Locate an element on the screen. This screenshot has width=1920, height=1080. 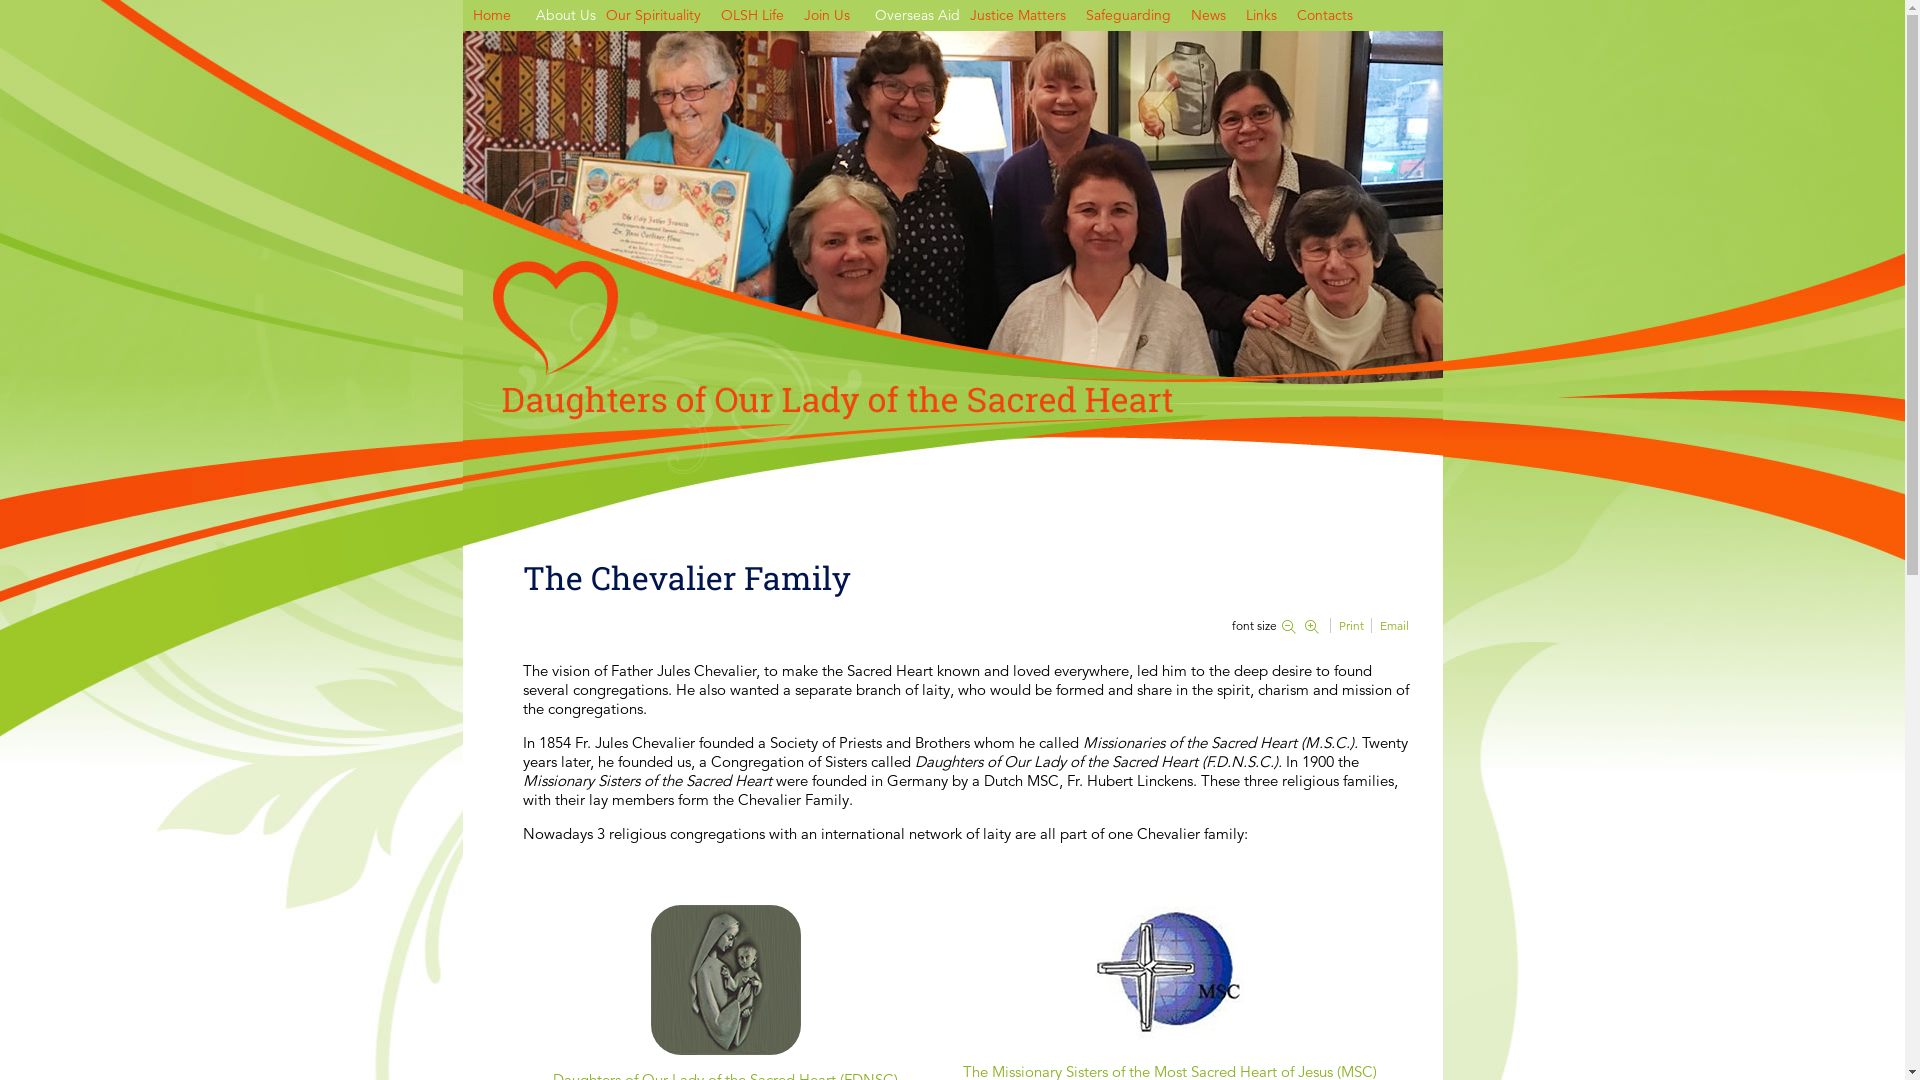
OLSH Life
>open is located at coordinates (752, 16).